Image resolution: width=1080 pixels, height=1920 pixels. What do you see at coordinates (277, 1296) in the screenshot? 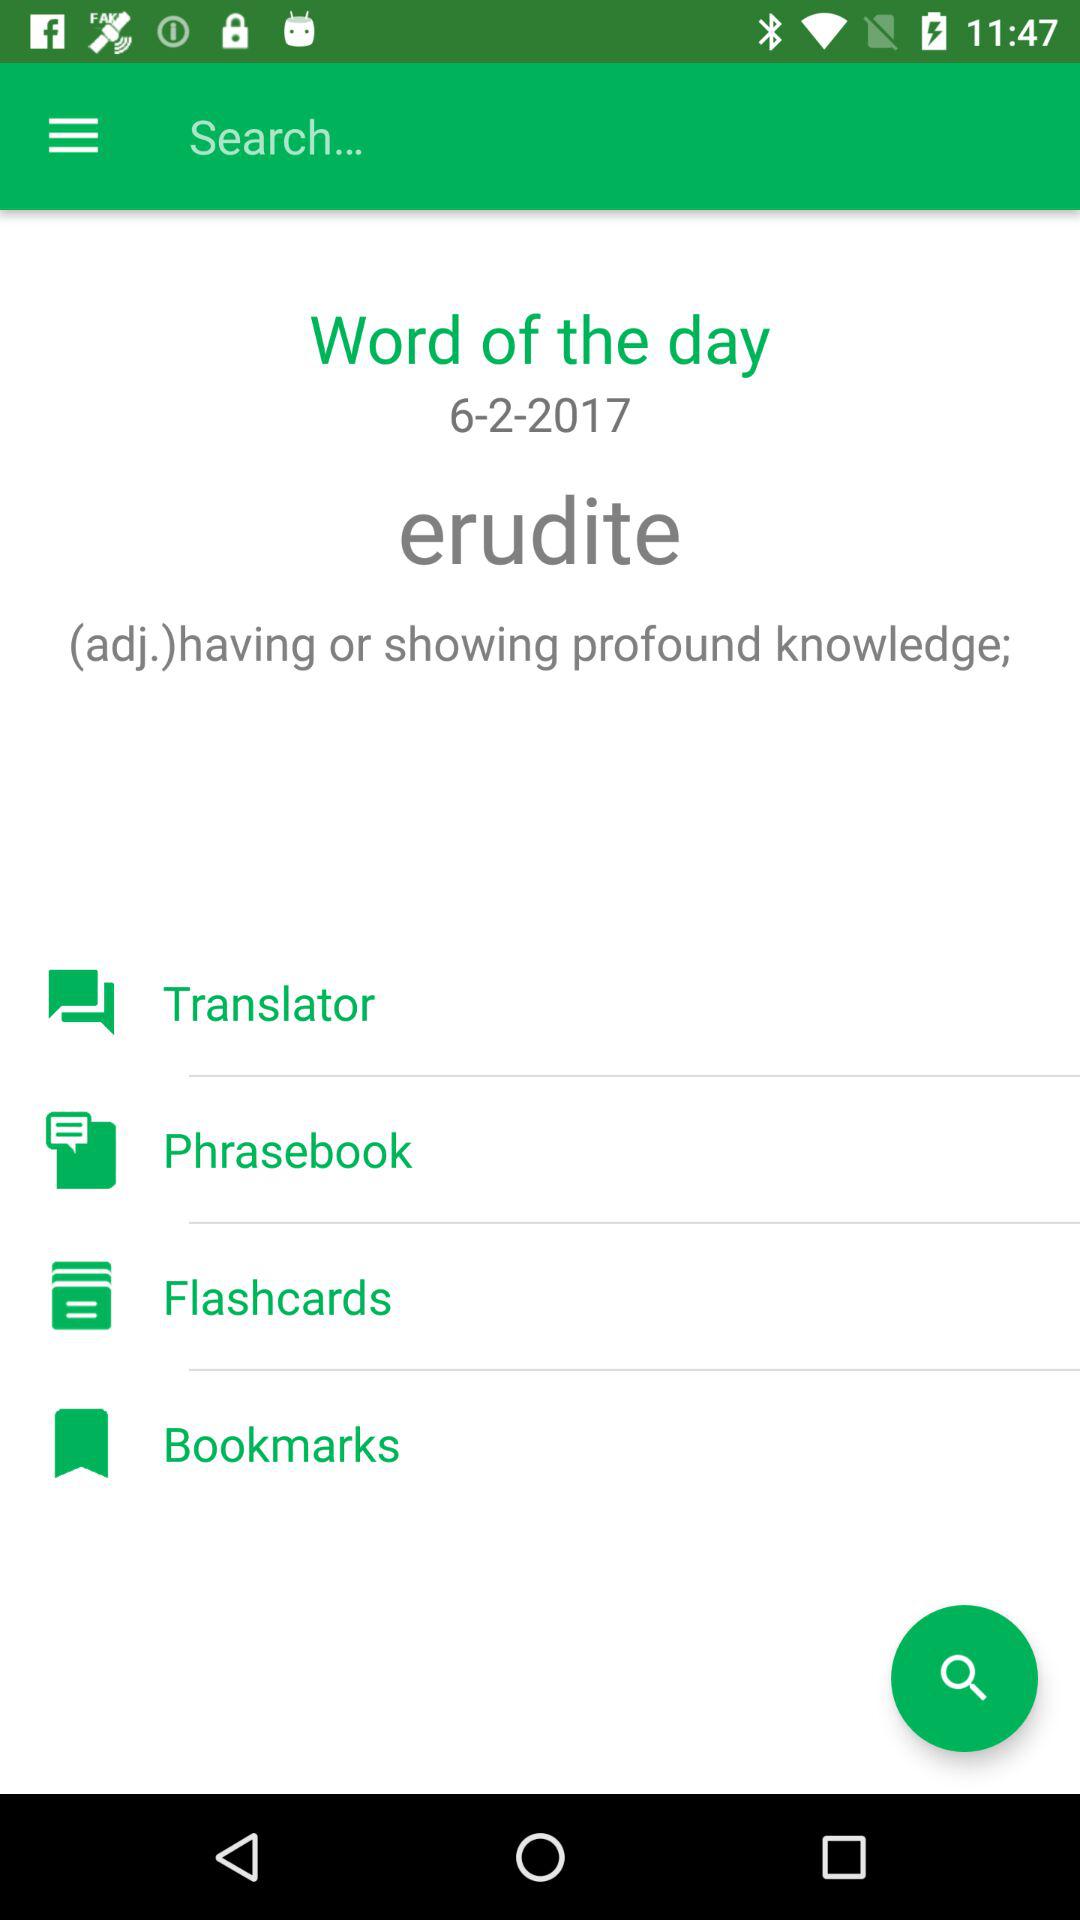
I see `flip until flashcards` at bounding box center [277, 1296].